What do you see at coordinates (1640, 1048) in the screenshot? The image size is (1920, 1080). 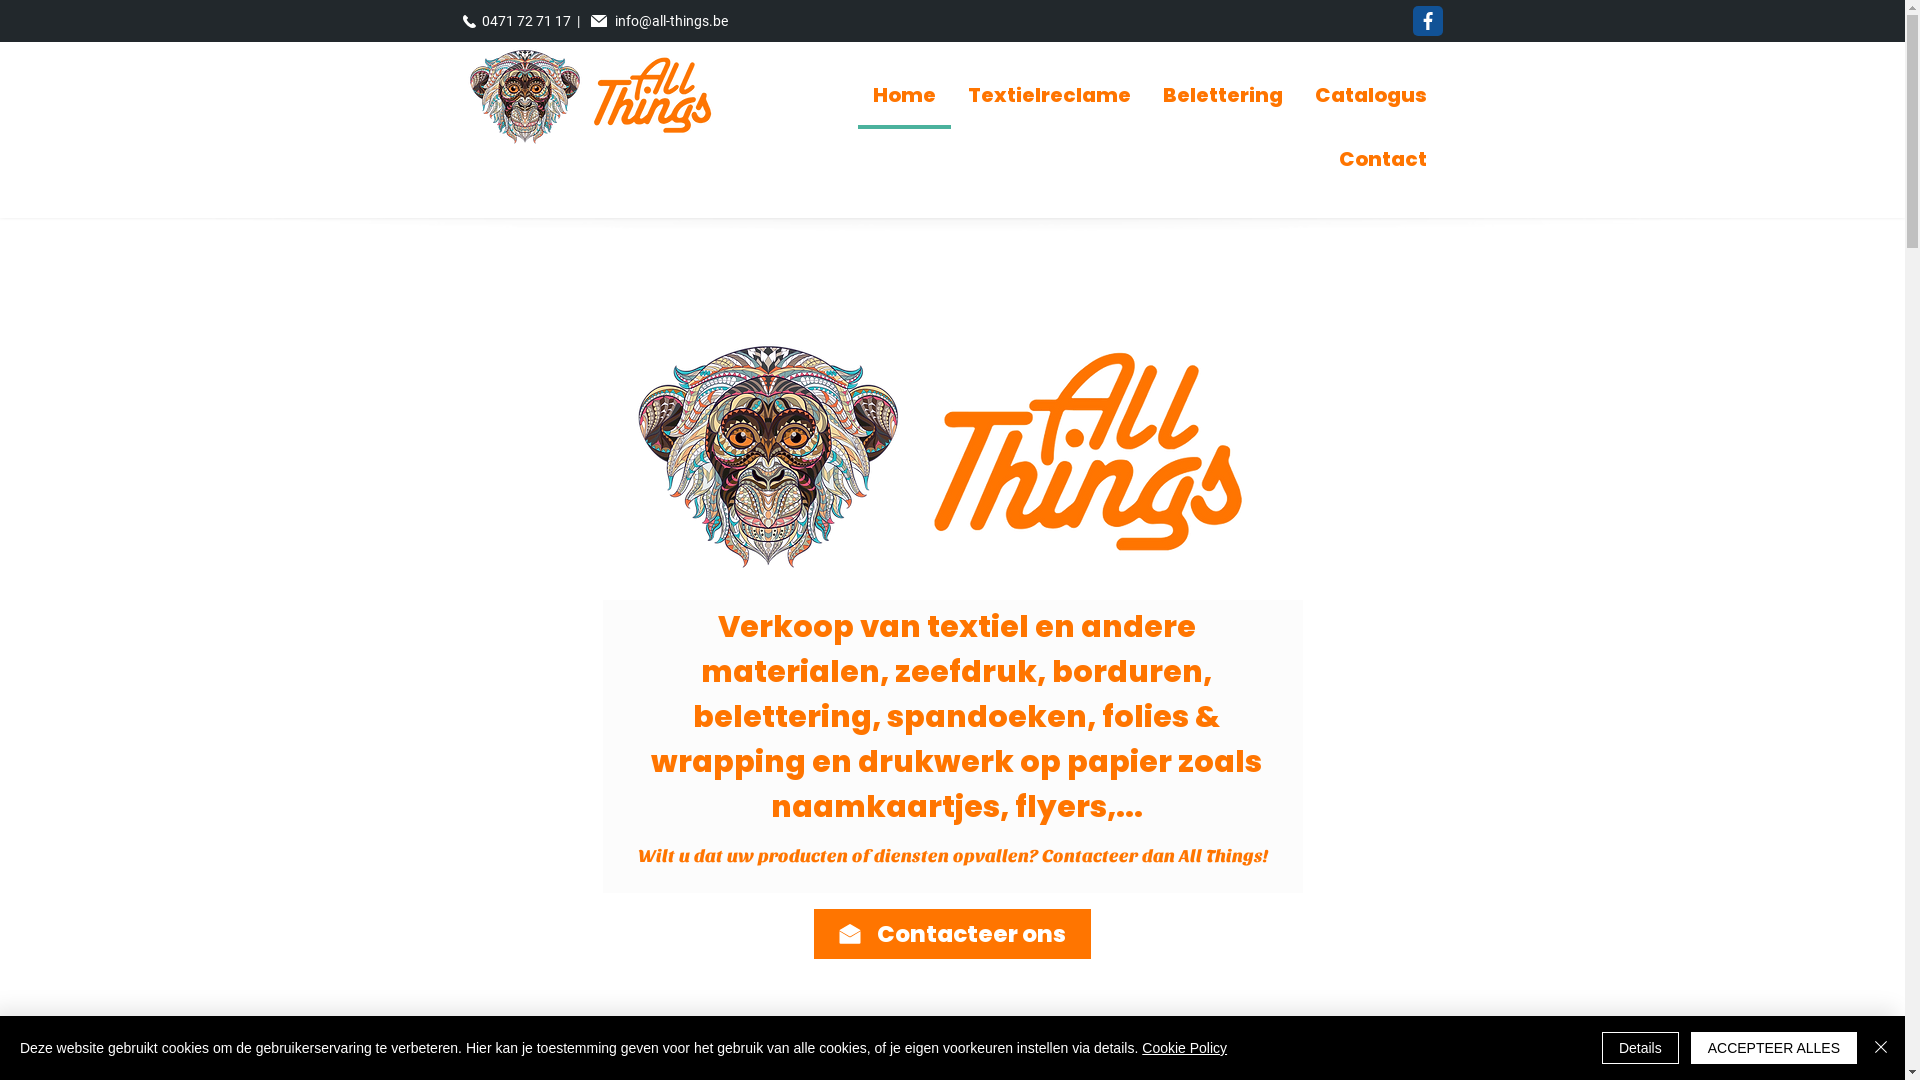 I see `Details` at bounding box center [1640, 1048].